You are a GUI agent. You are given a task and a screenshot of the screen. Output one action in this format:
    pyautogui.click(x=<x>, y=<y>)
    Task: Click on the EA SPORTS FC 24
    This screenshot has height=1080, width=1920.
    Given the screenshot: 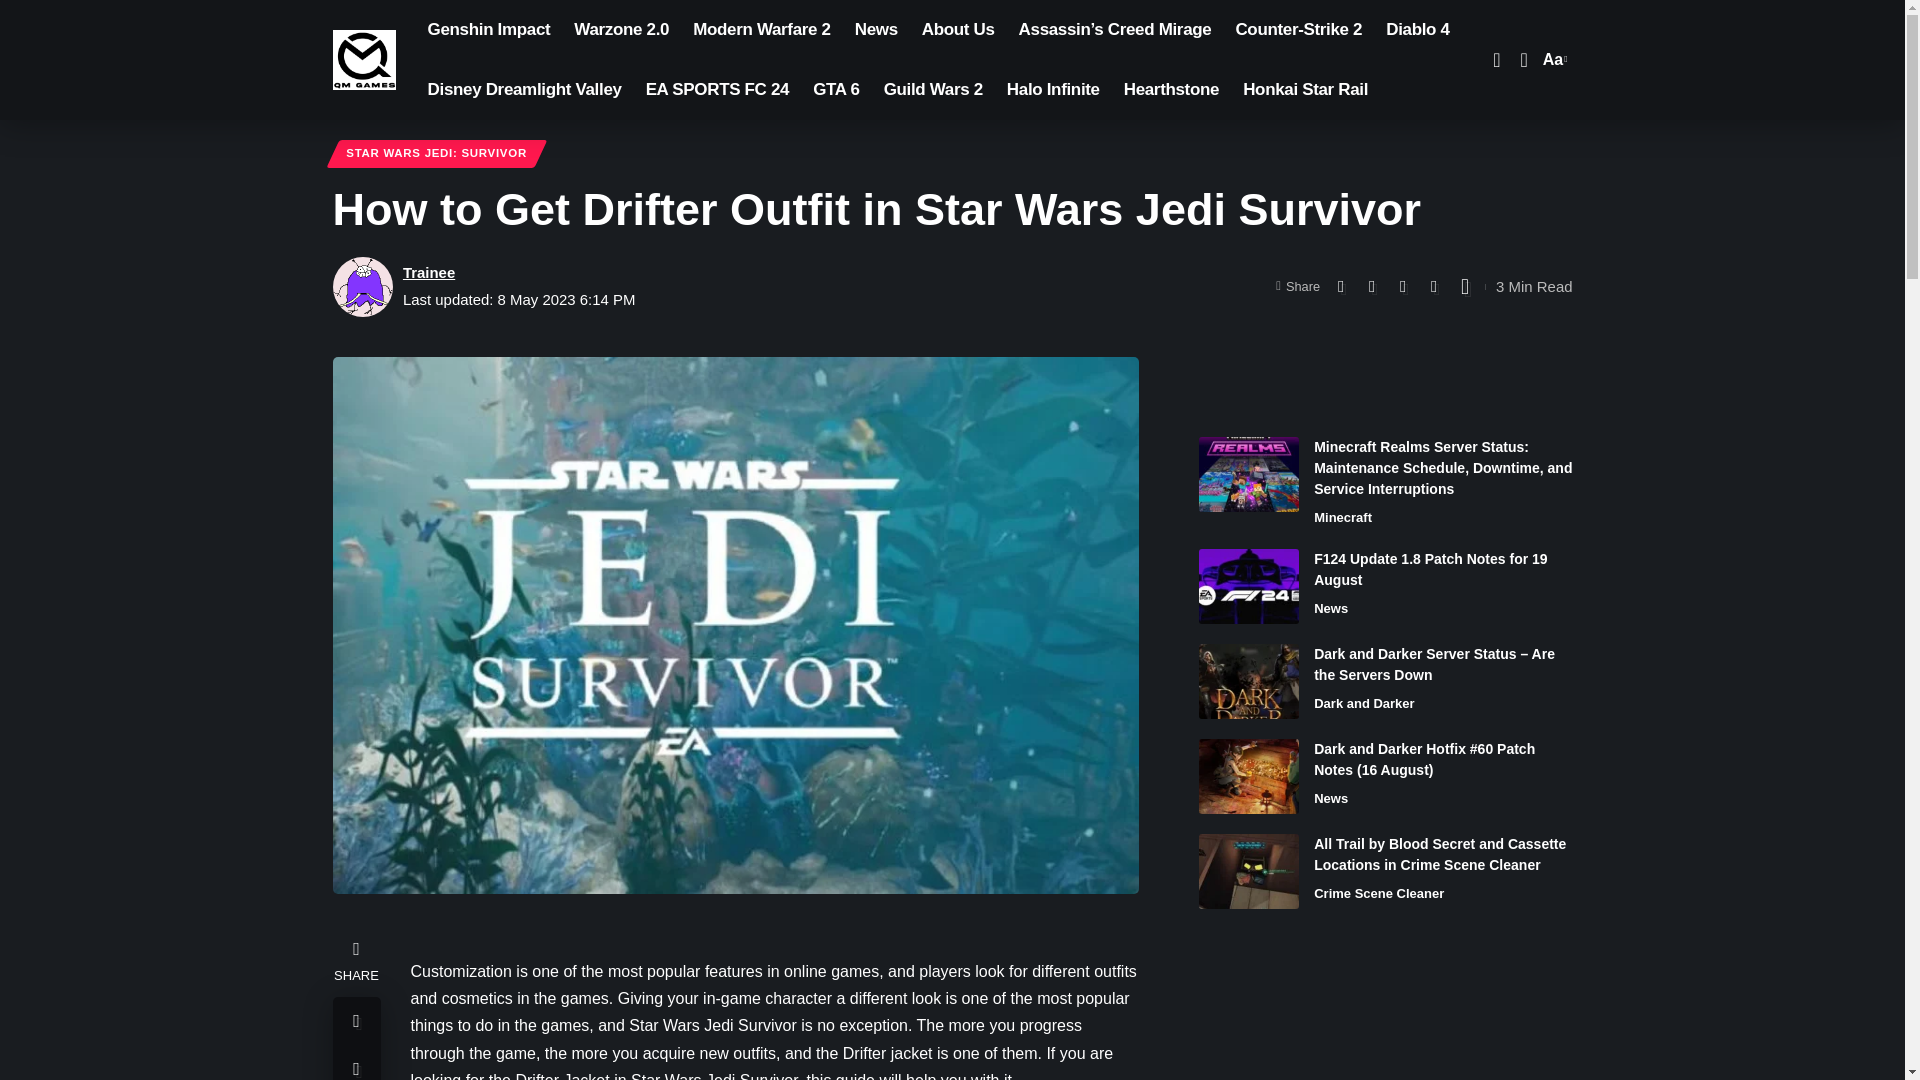 What is the action you would take?
    pyautogui.click(x=718, y=90)
    